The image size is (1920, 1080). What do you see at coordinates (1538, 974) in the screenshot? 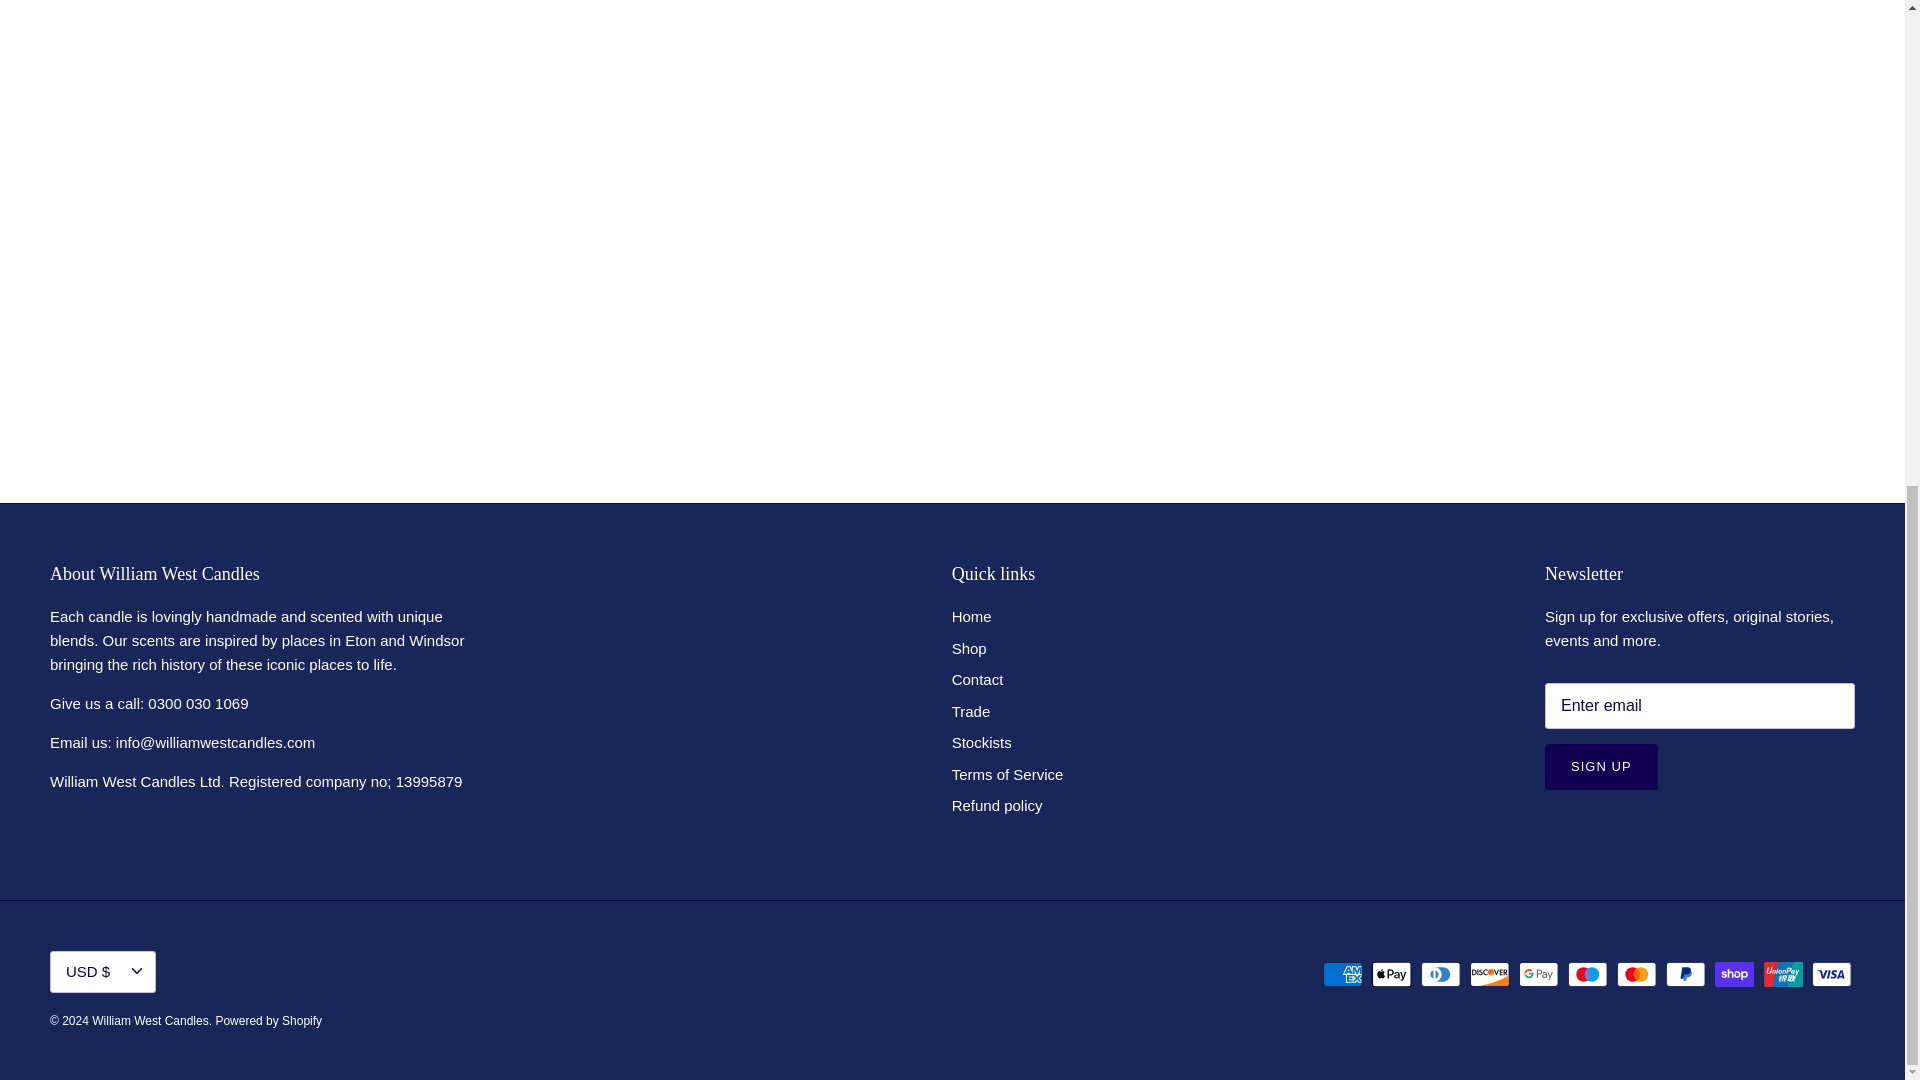
I see `Google Pay` at bounding box center [1538, 974].